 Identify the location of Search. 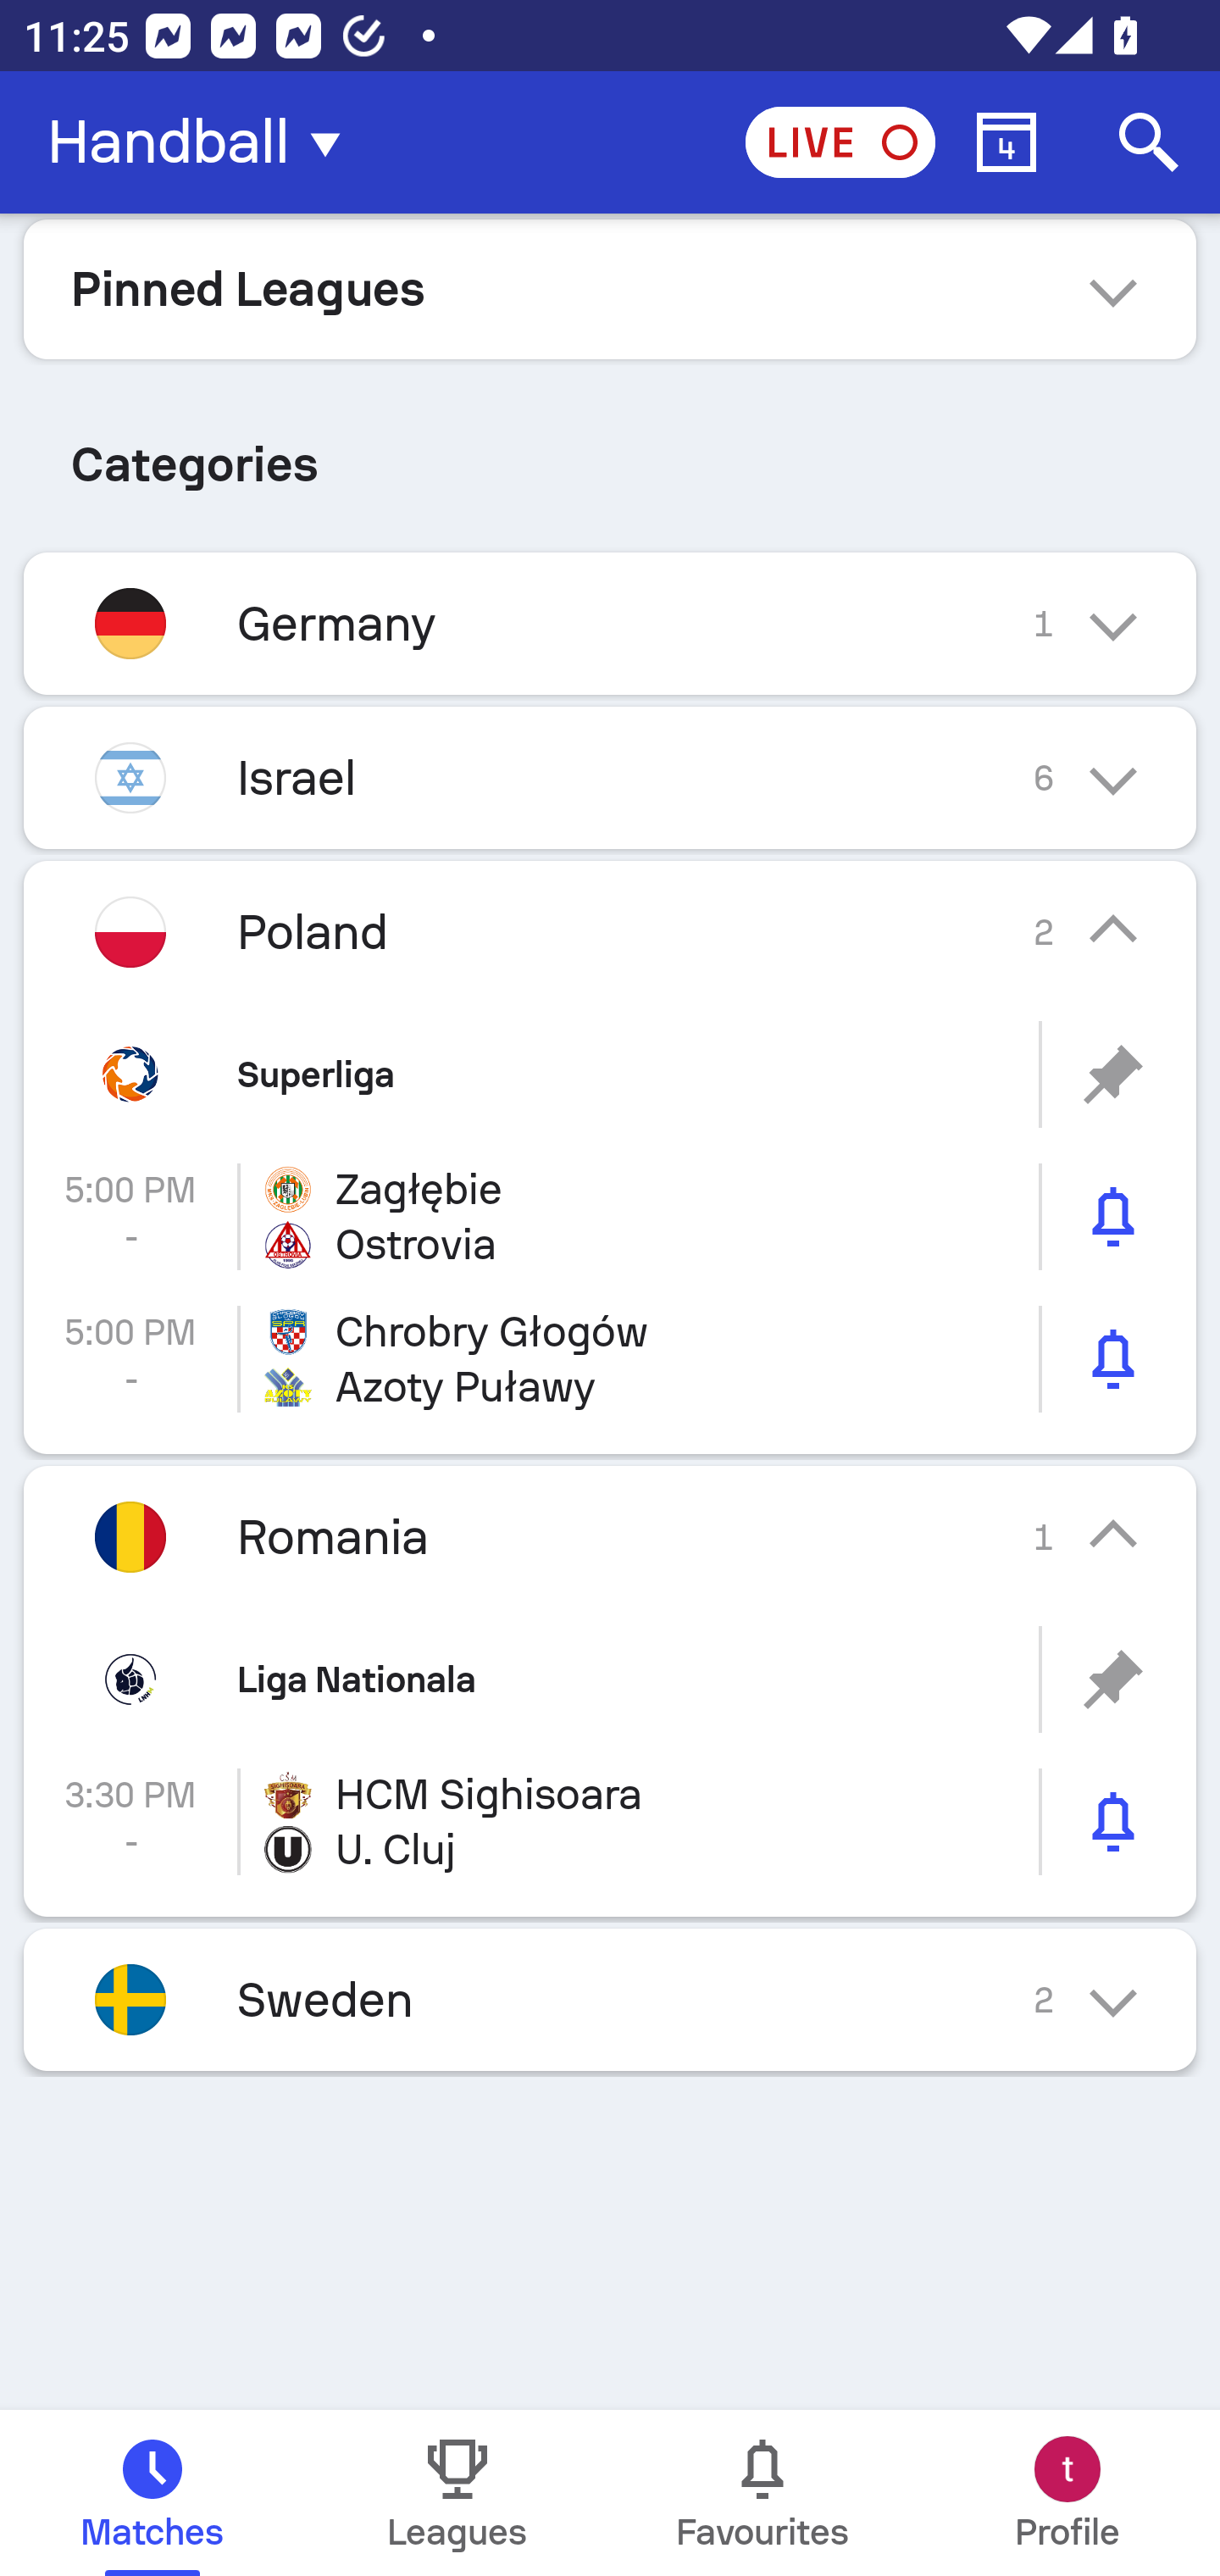
(1149, 142).